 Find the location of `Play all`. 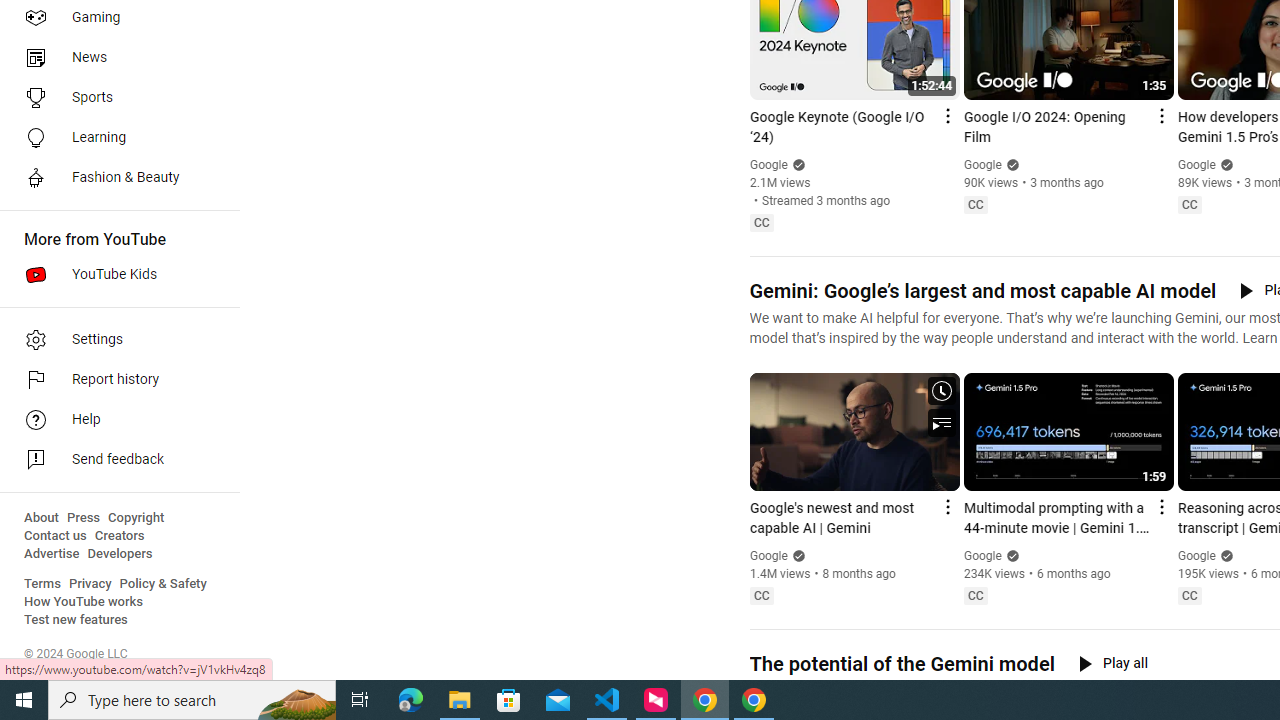

Play all is located at coordinates (1113, 663).